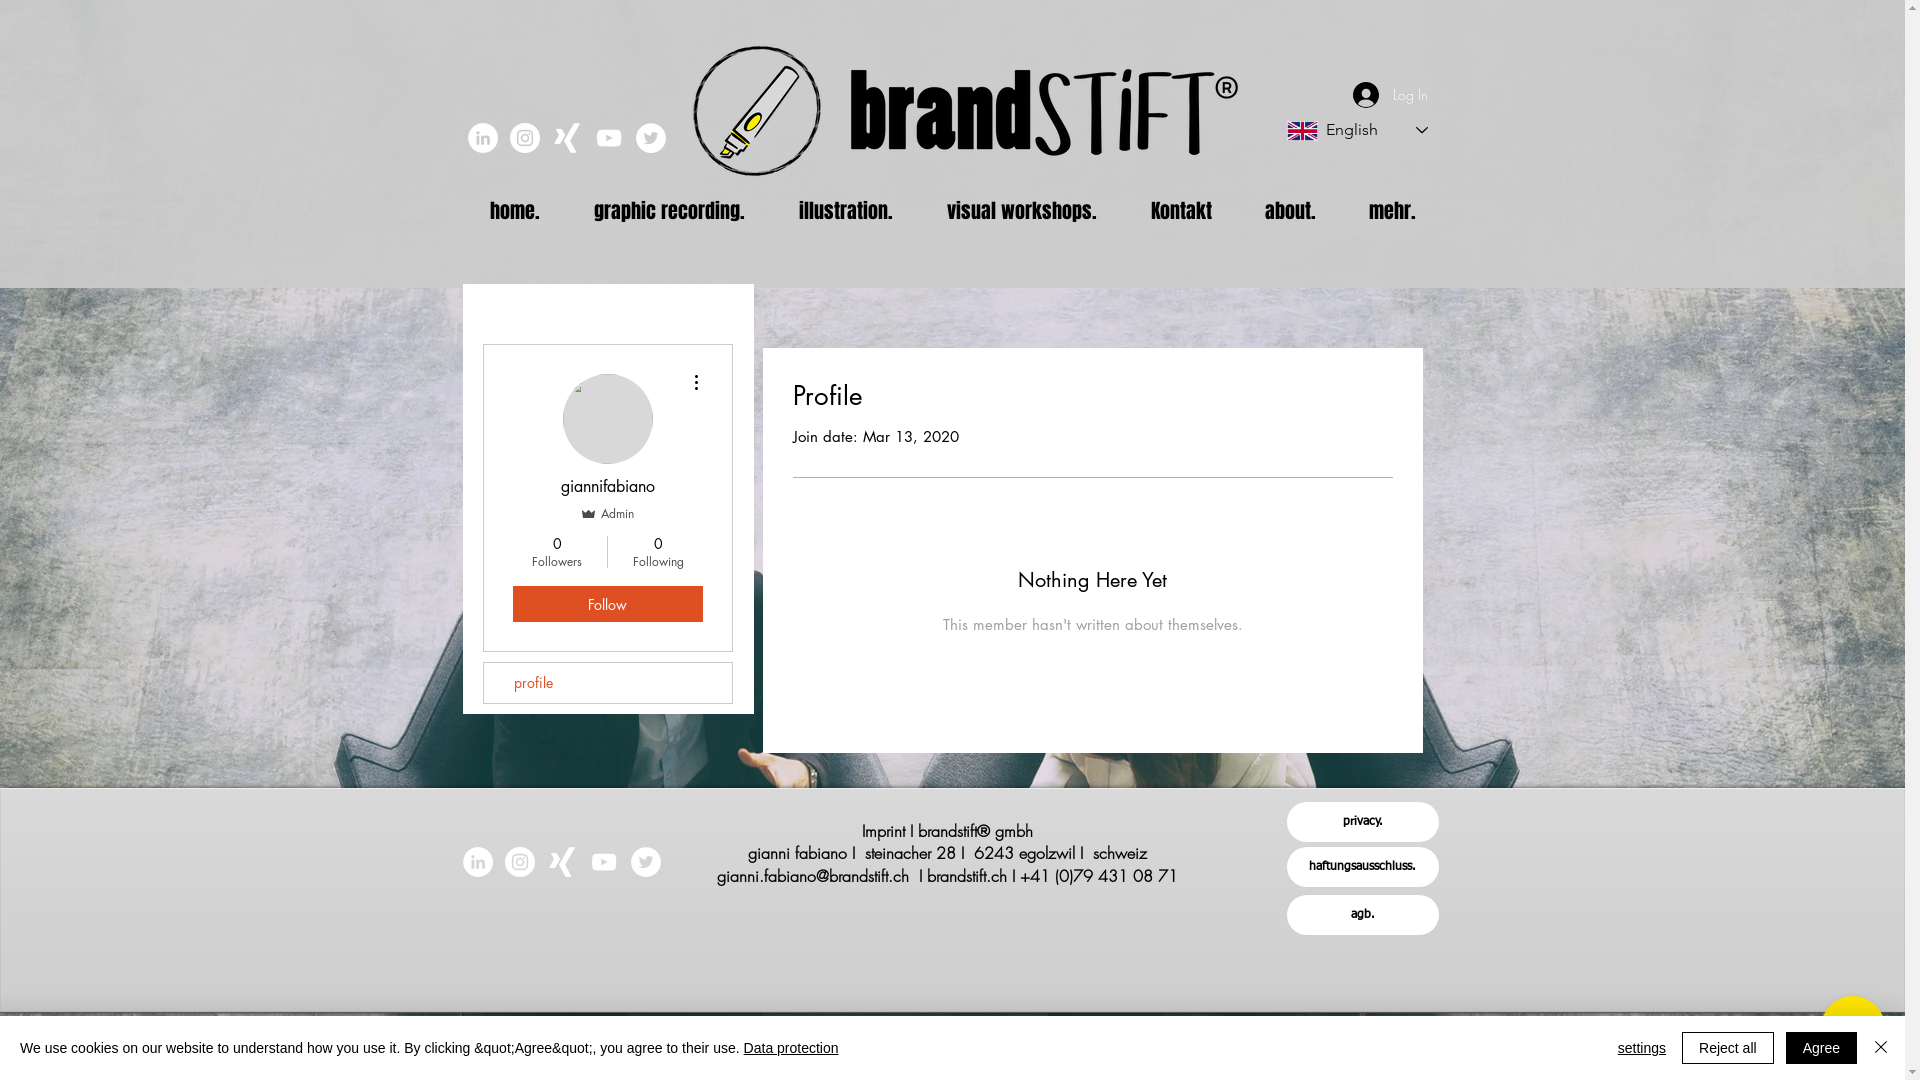  I want to click on 0
Followers, so click(556, 552).